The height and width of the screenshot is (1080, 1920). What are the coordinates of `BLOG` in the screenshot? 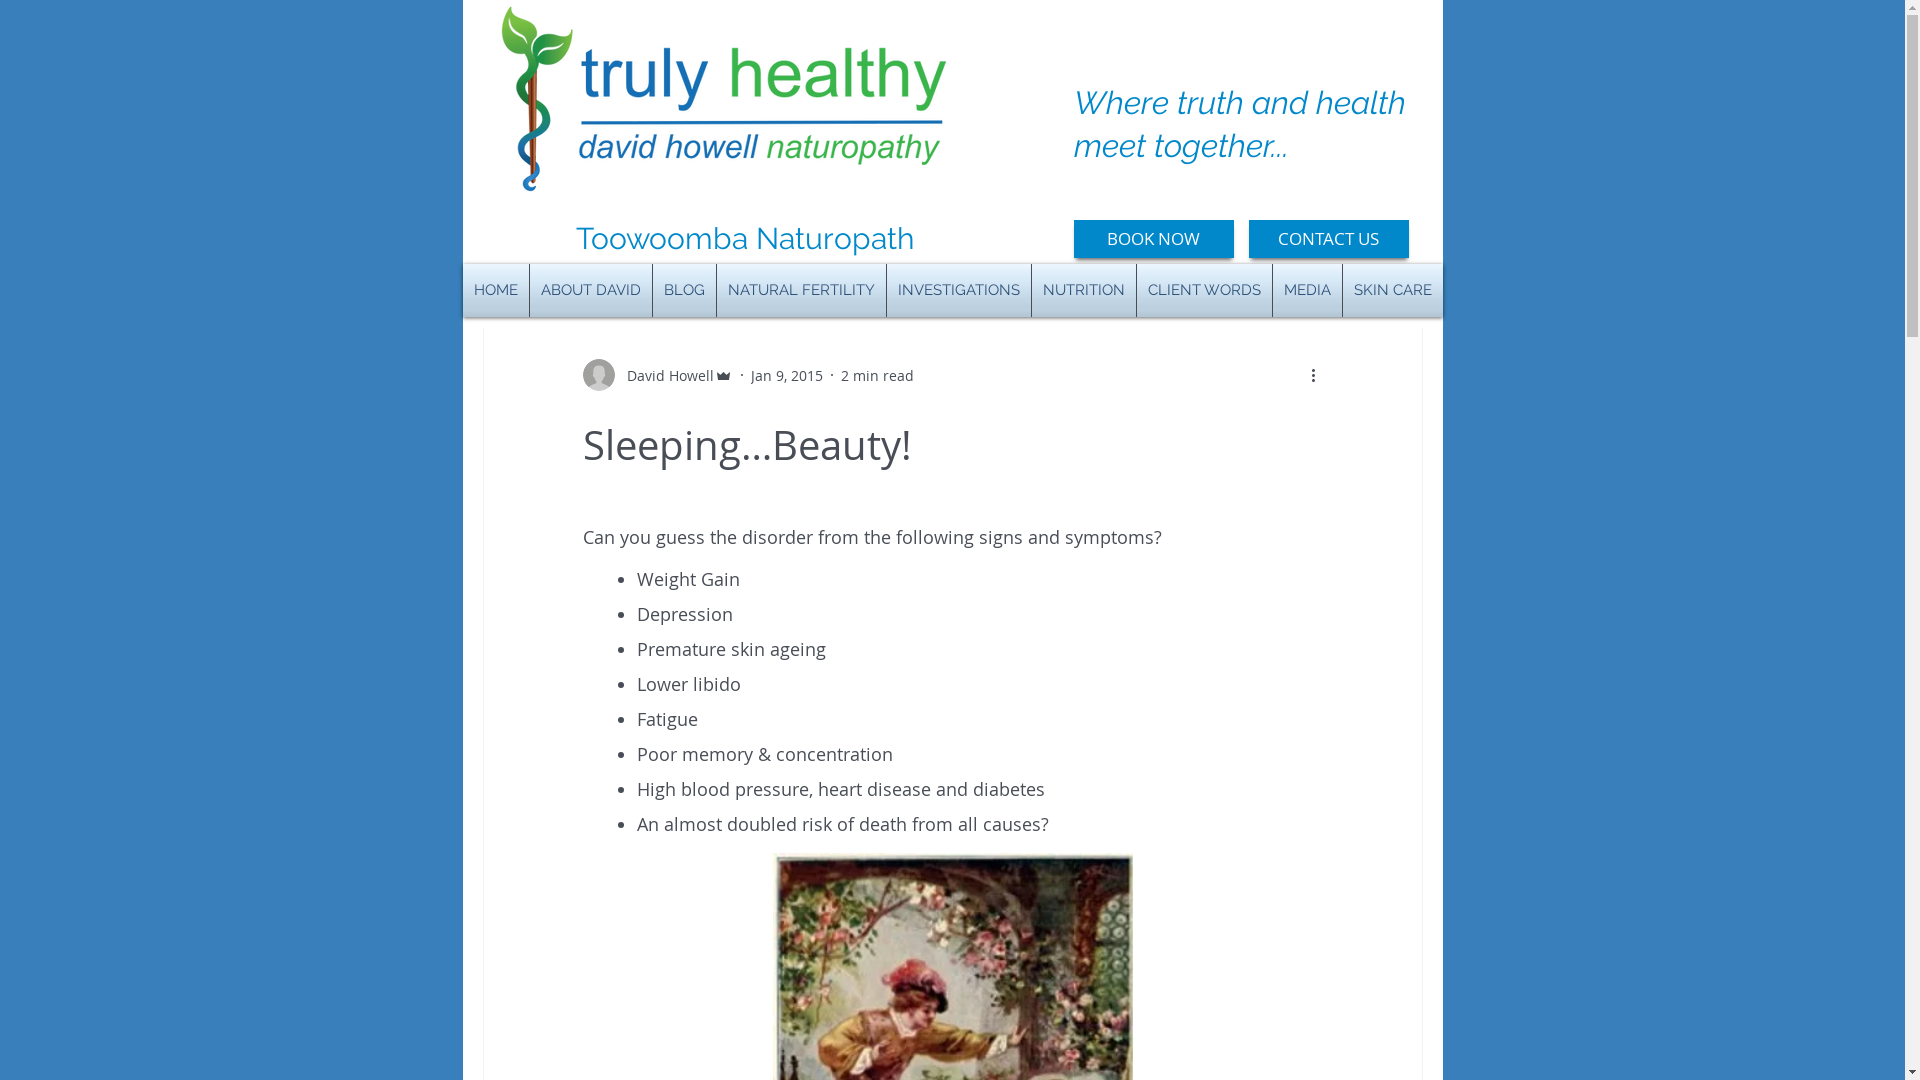 It's located at (684, 290).